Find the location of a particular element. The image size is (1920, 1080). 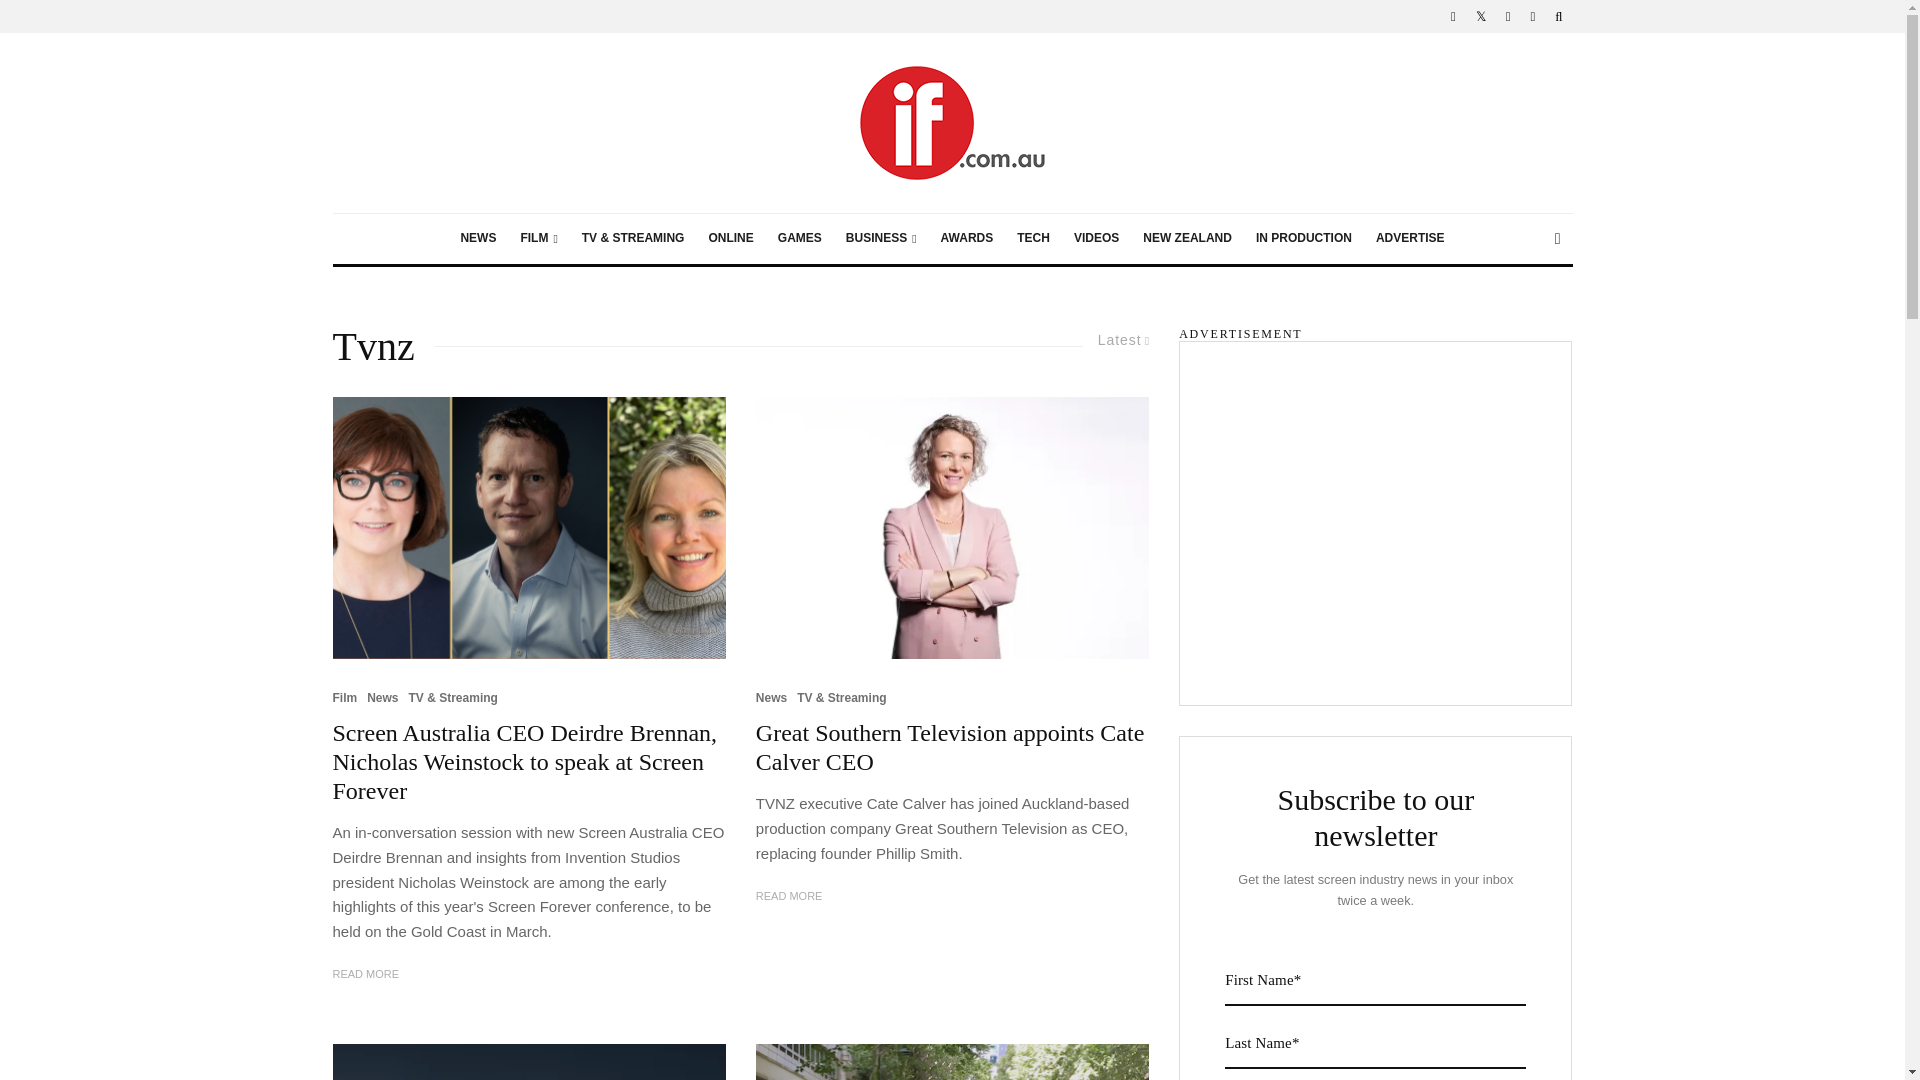

BUSINESS is located at coordinates (881, 238).